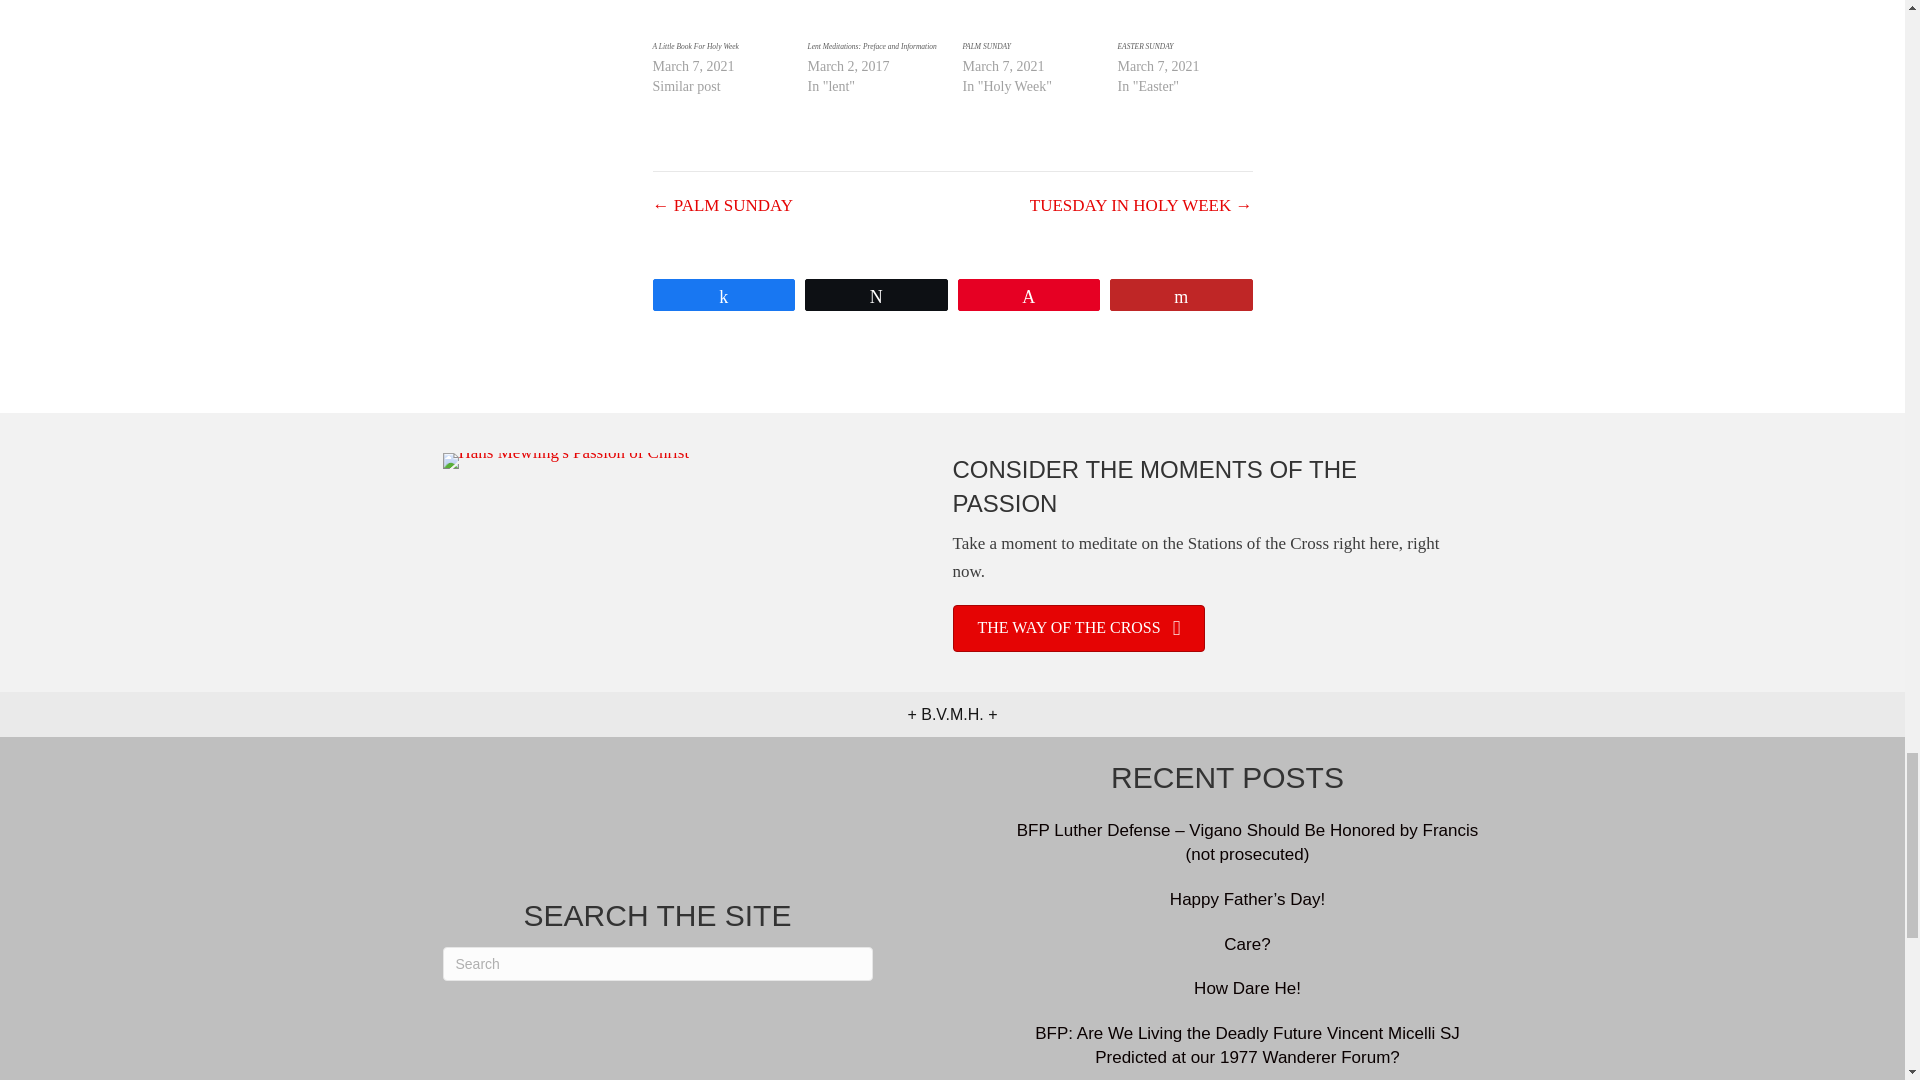 This screenshot has height=1080, width=1920. What do you see at coordinates (1246, 944) in the screenshot?
I see `Care?` at bounding box center [1246, 944].